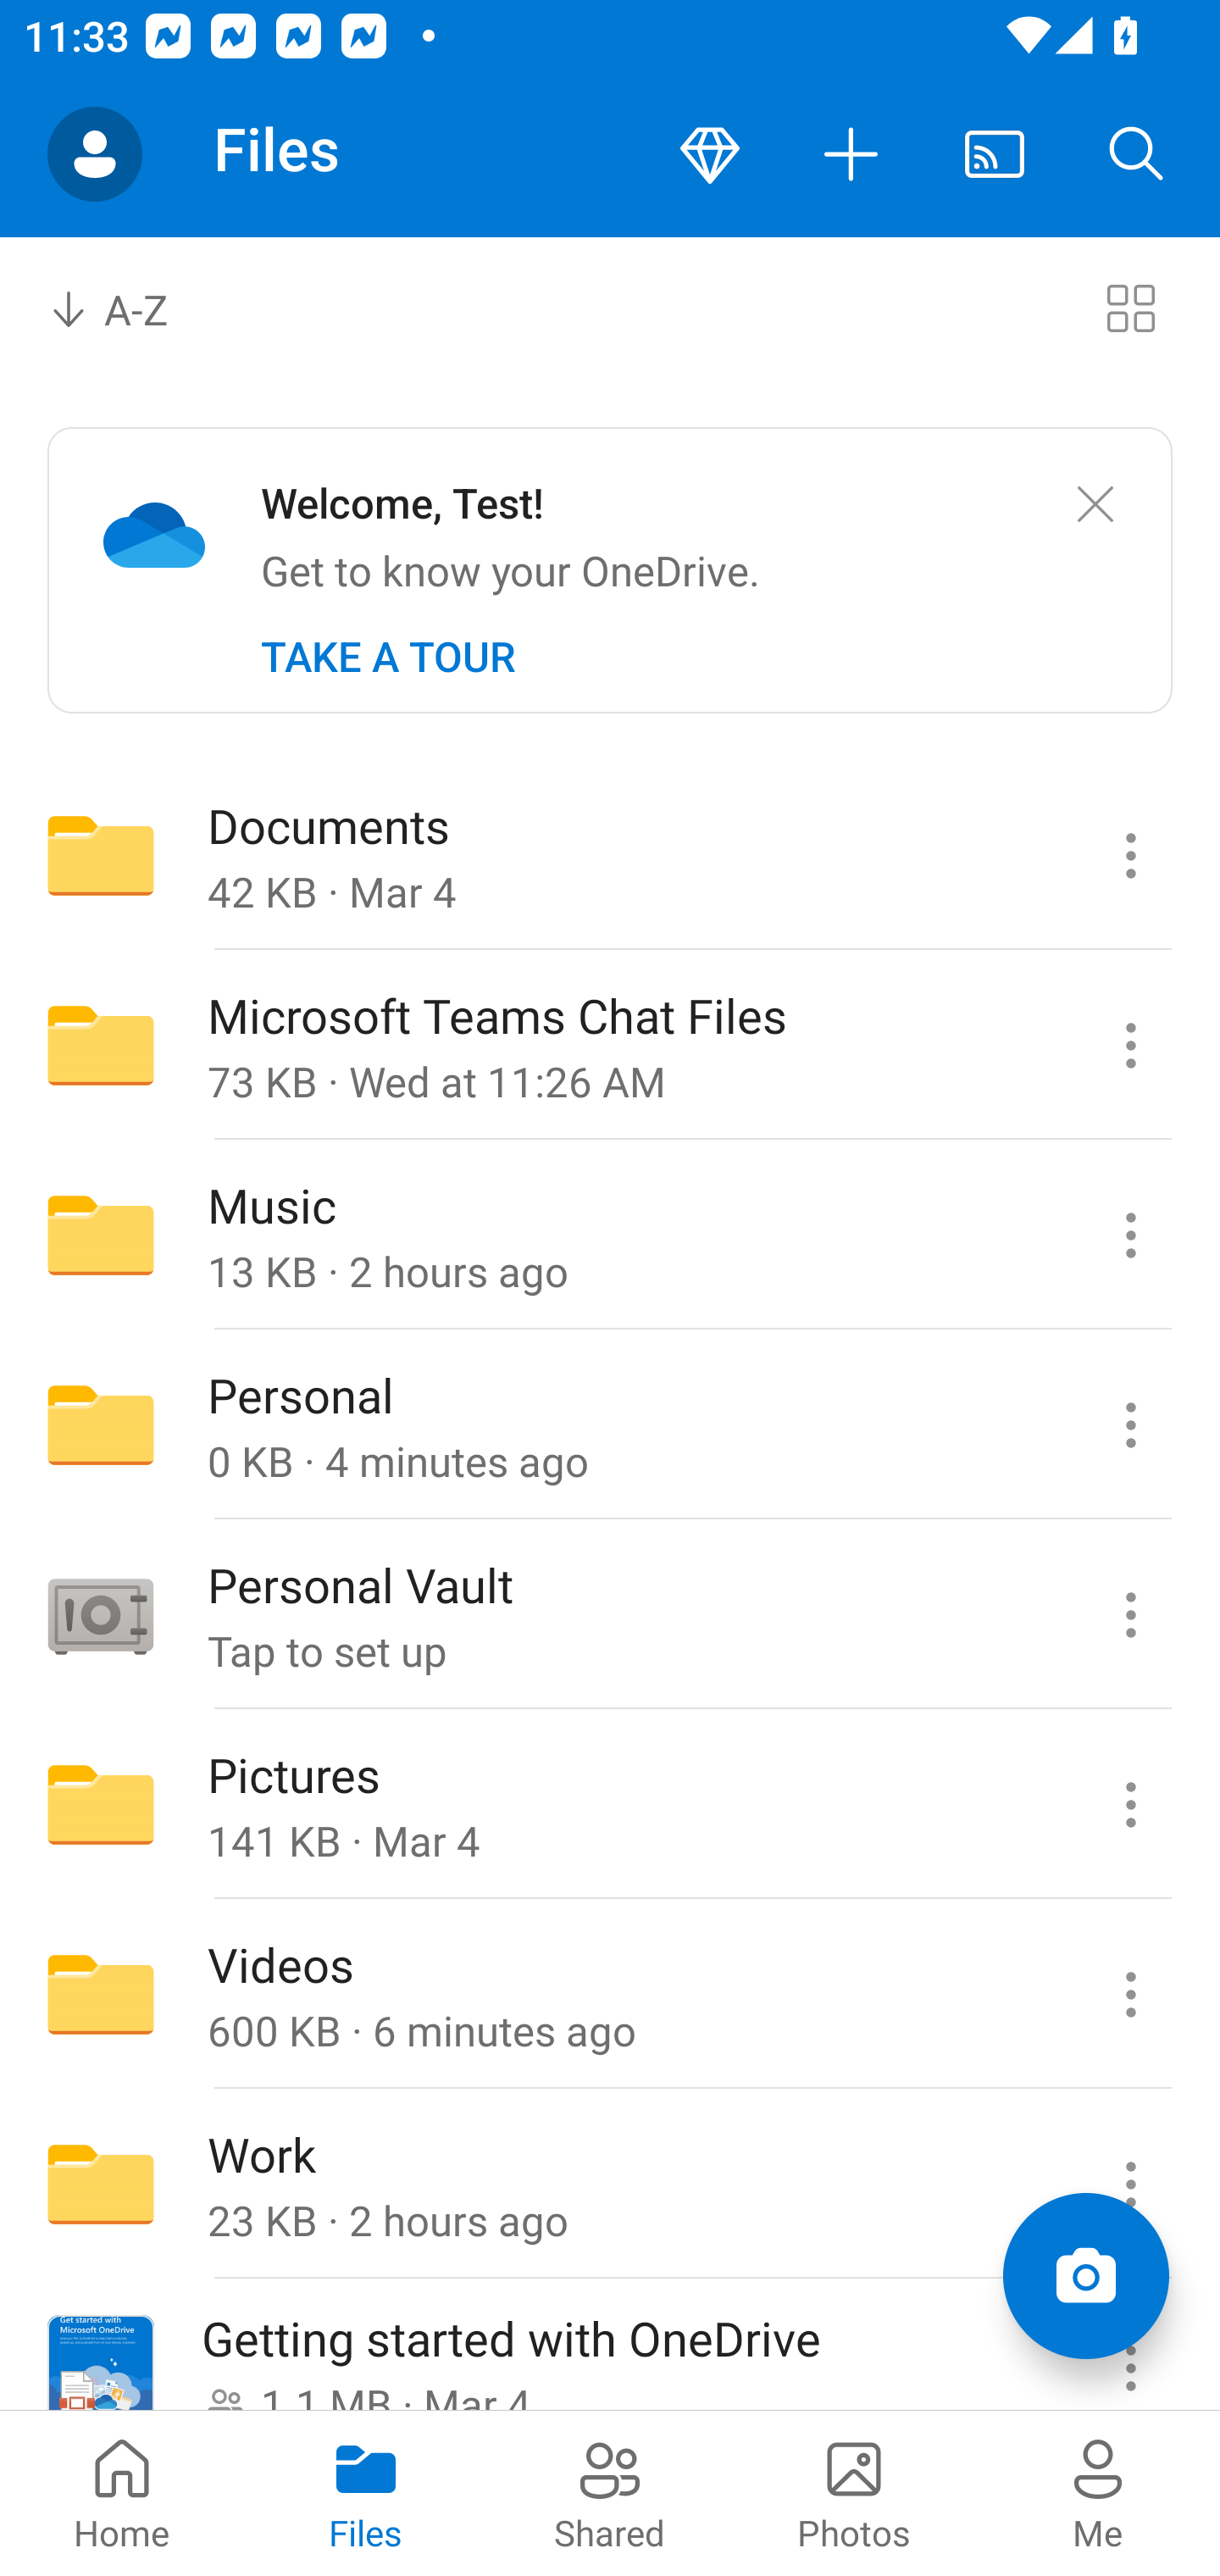 Image resolution: width=1220 pixels, height=2576 pixels. Describe the element at coordinates (388, 657) in the screenshot. I see `TAKE A TOUR` at that location.